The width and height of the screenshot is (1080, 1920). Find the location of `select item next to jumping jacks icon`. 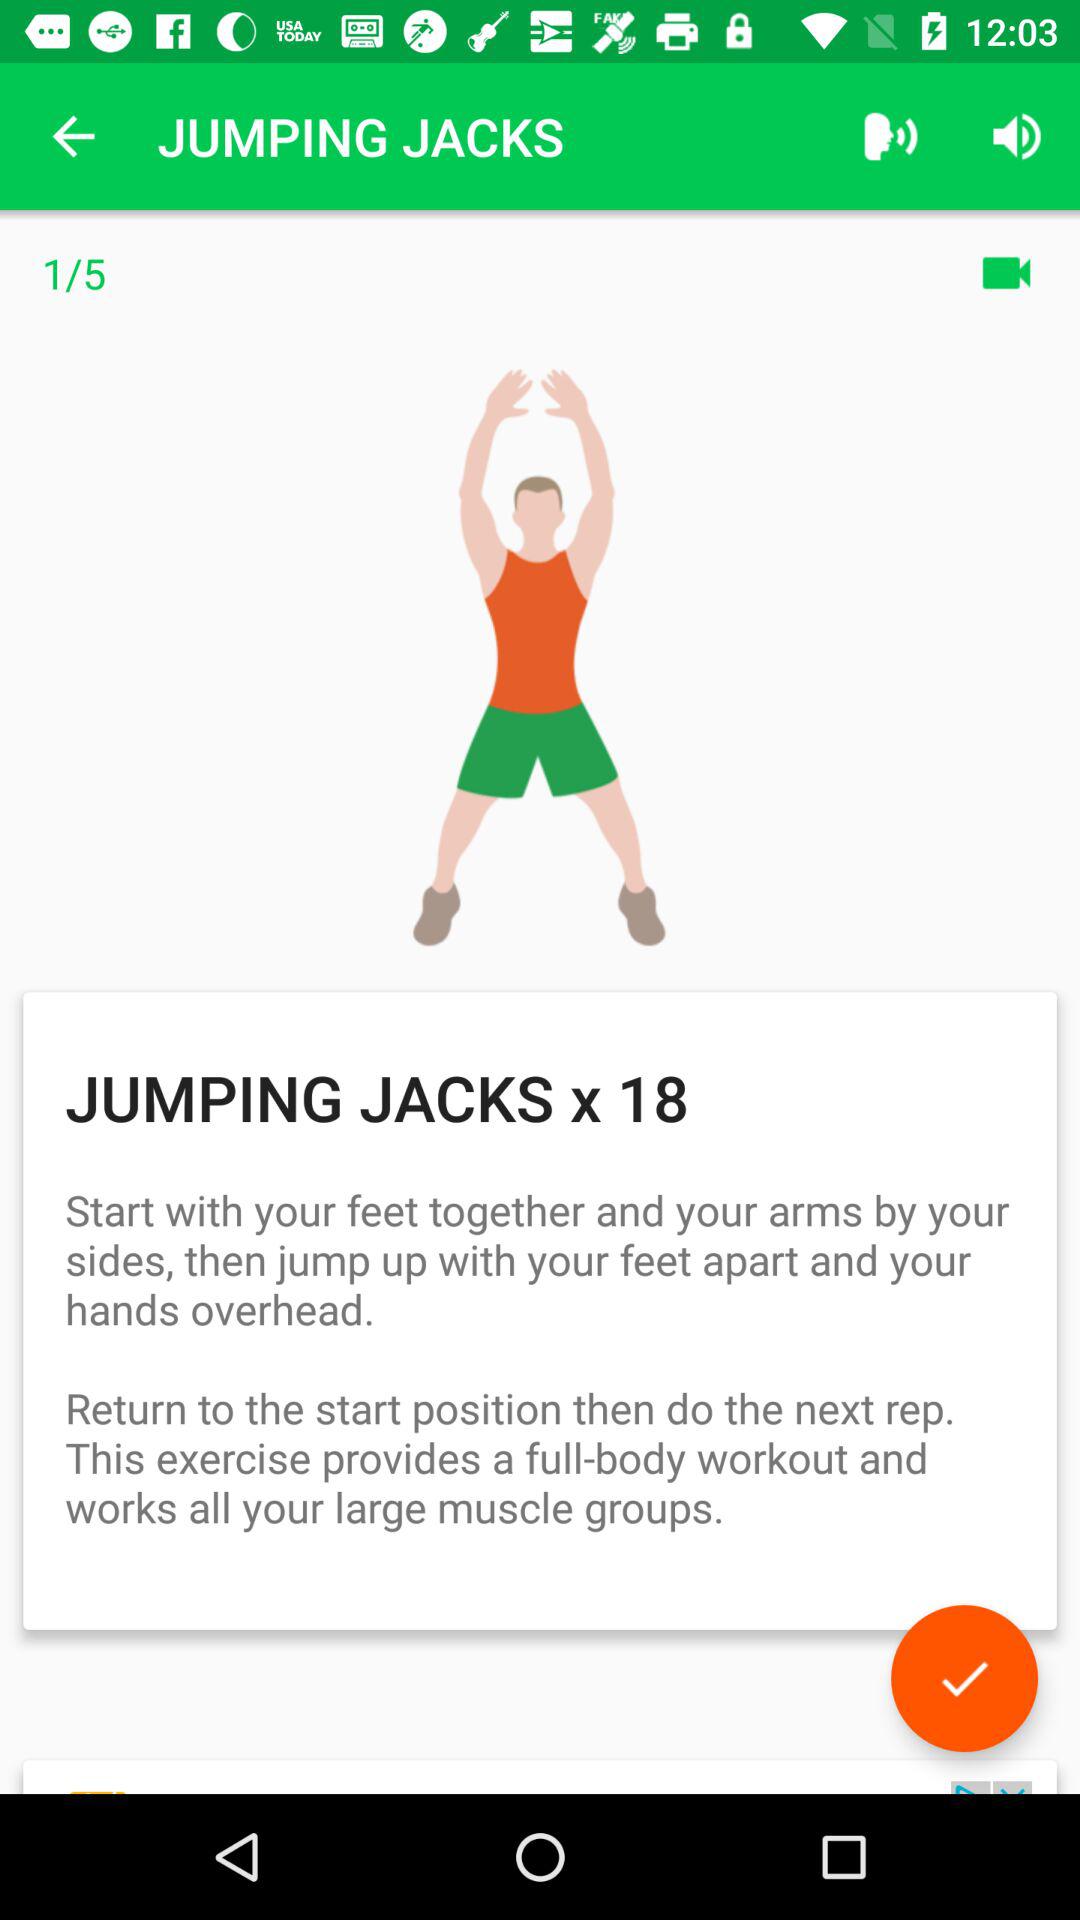

select item next to jumping jacks icon is located at coordinates (73, 136).